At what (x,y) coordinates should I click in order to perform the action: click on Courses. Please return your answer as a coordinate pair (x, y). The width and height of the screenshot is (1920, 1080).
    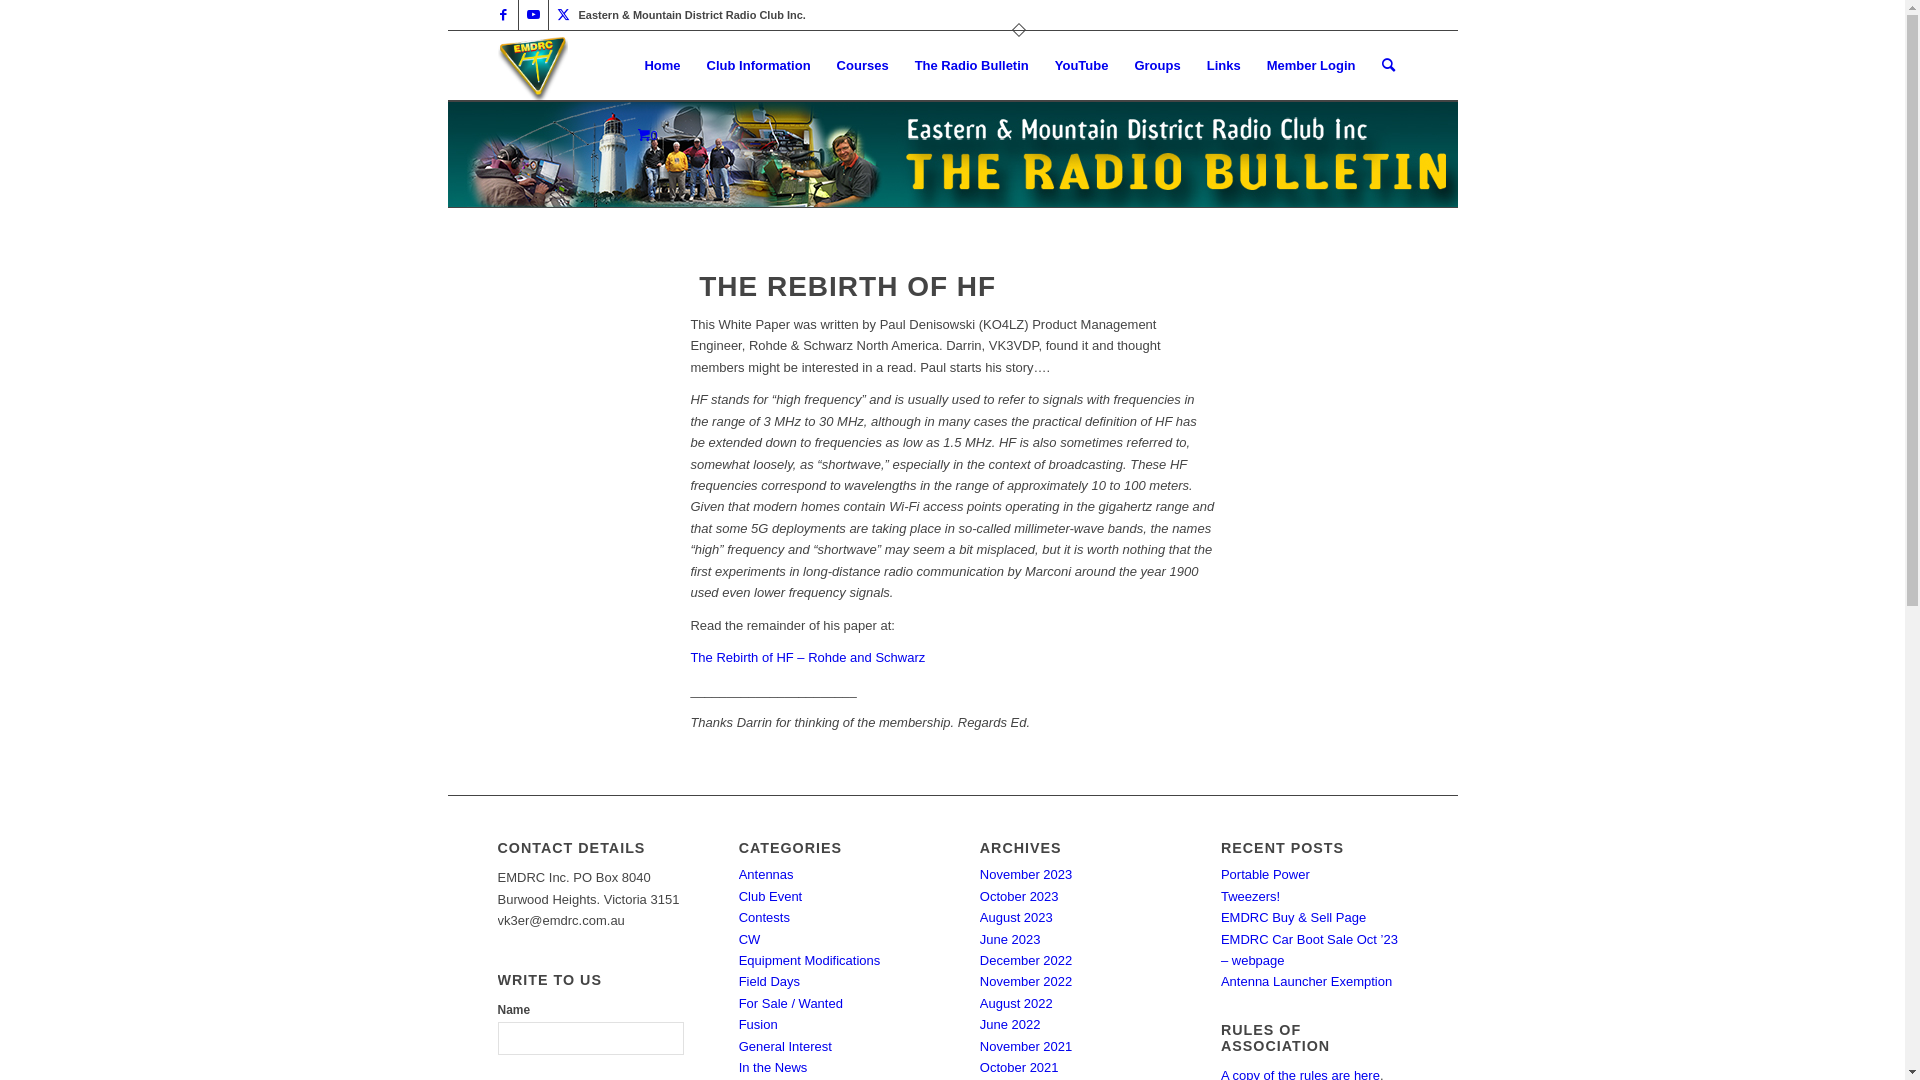
    Looking at the image, I should click on (863, 66).